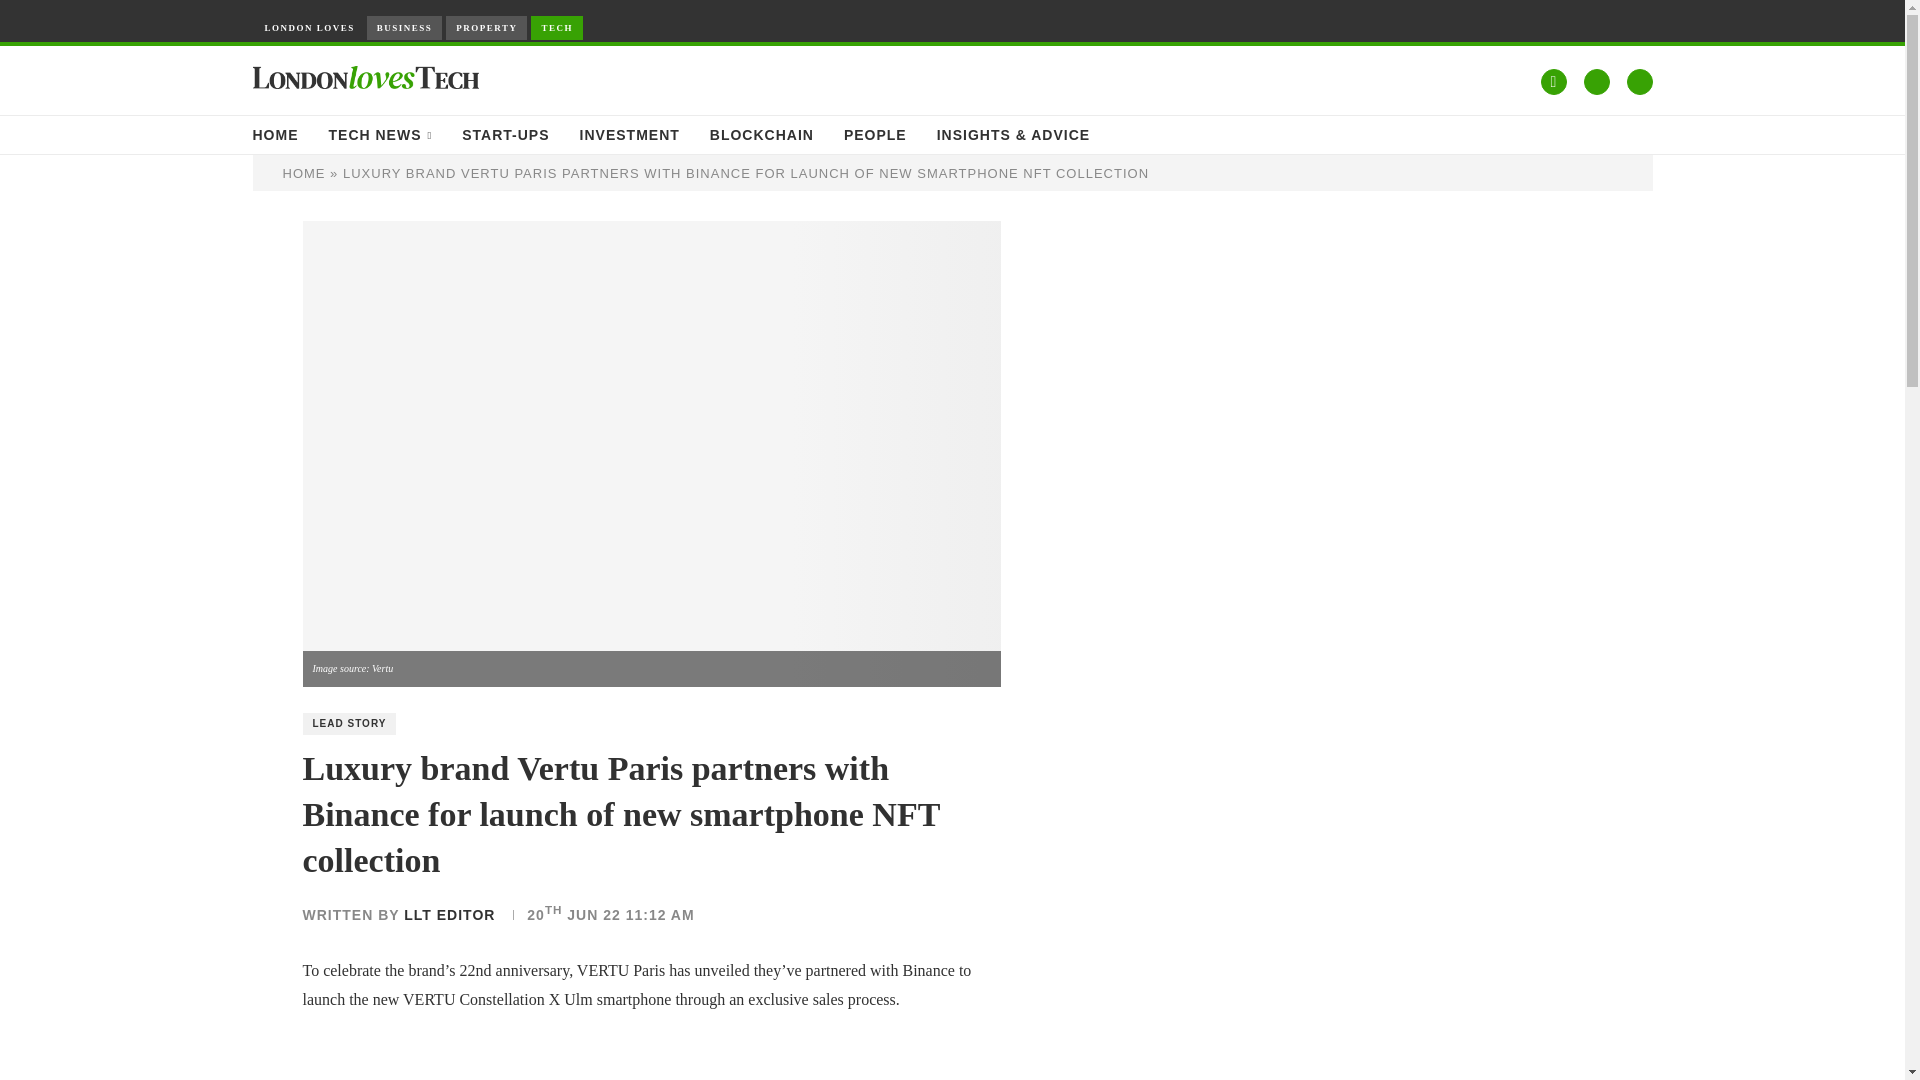  What do you see at coordinates (274, 135) in the screenshot?
I see `HOME` at bounding box center [274, 135].